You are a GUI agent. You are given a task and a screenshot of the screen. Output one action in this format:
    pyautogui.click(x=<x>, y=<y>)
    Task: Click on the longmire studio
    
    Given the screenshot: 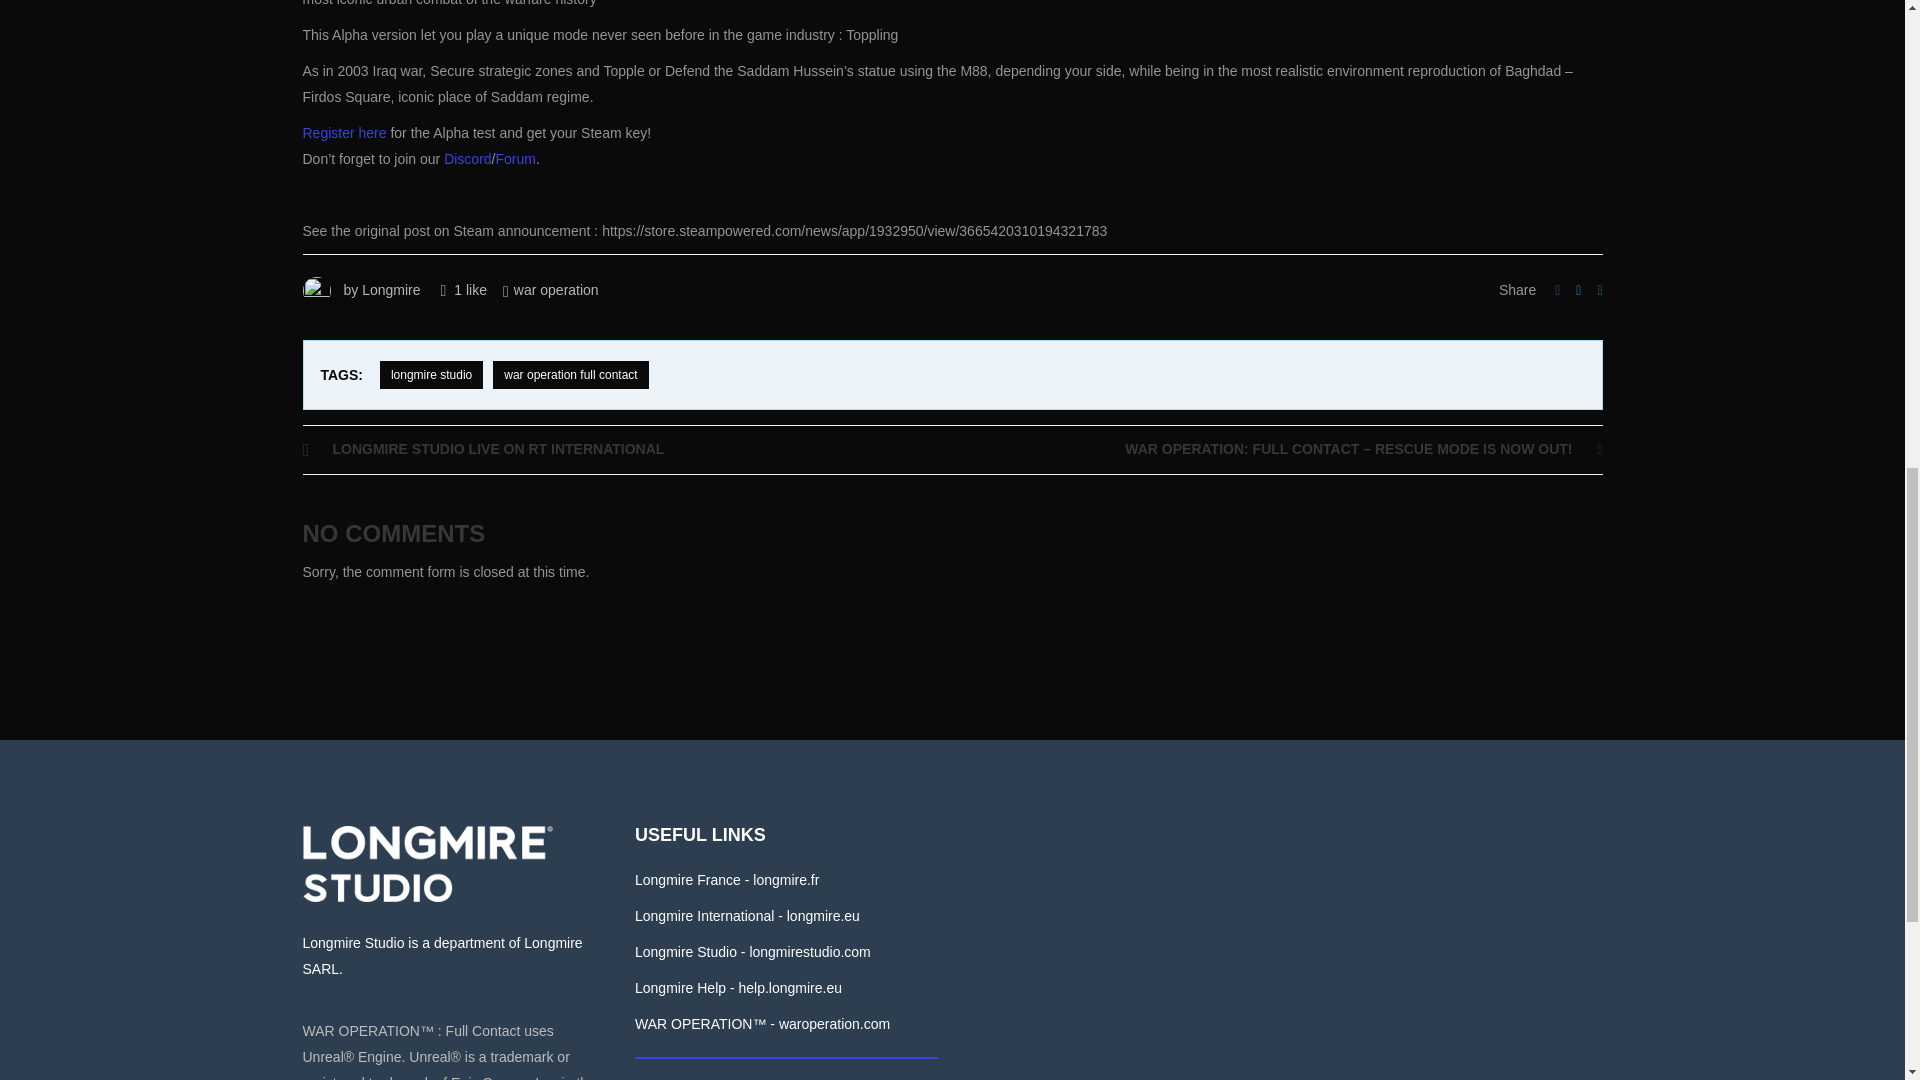 What is the action you would take?
    pyautogui.click(x=432, y=374)
    